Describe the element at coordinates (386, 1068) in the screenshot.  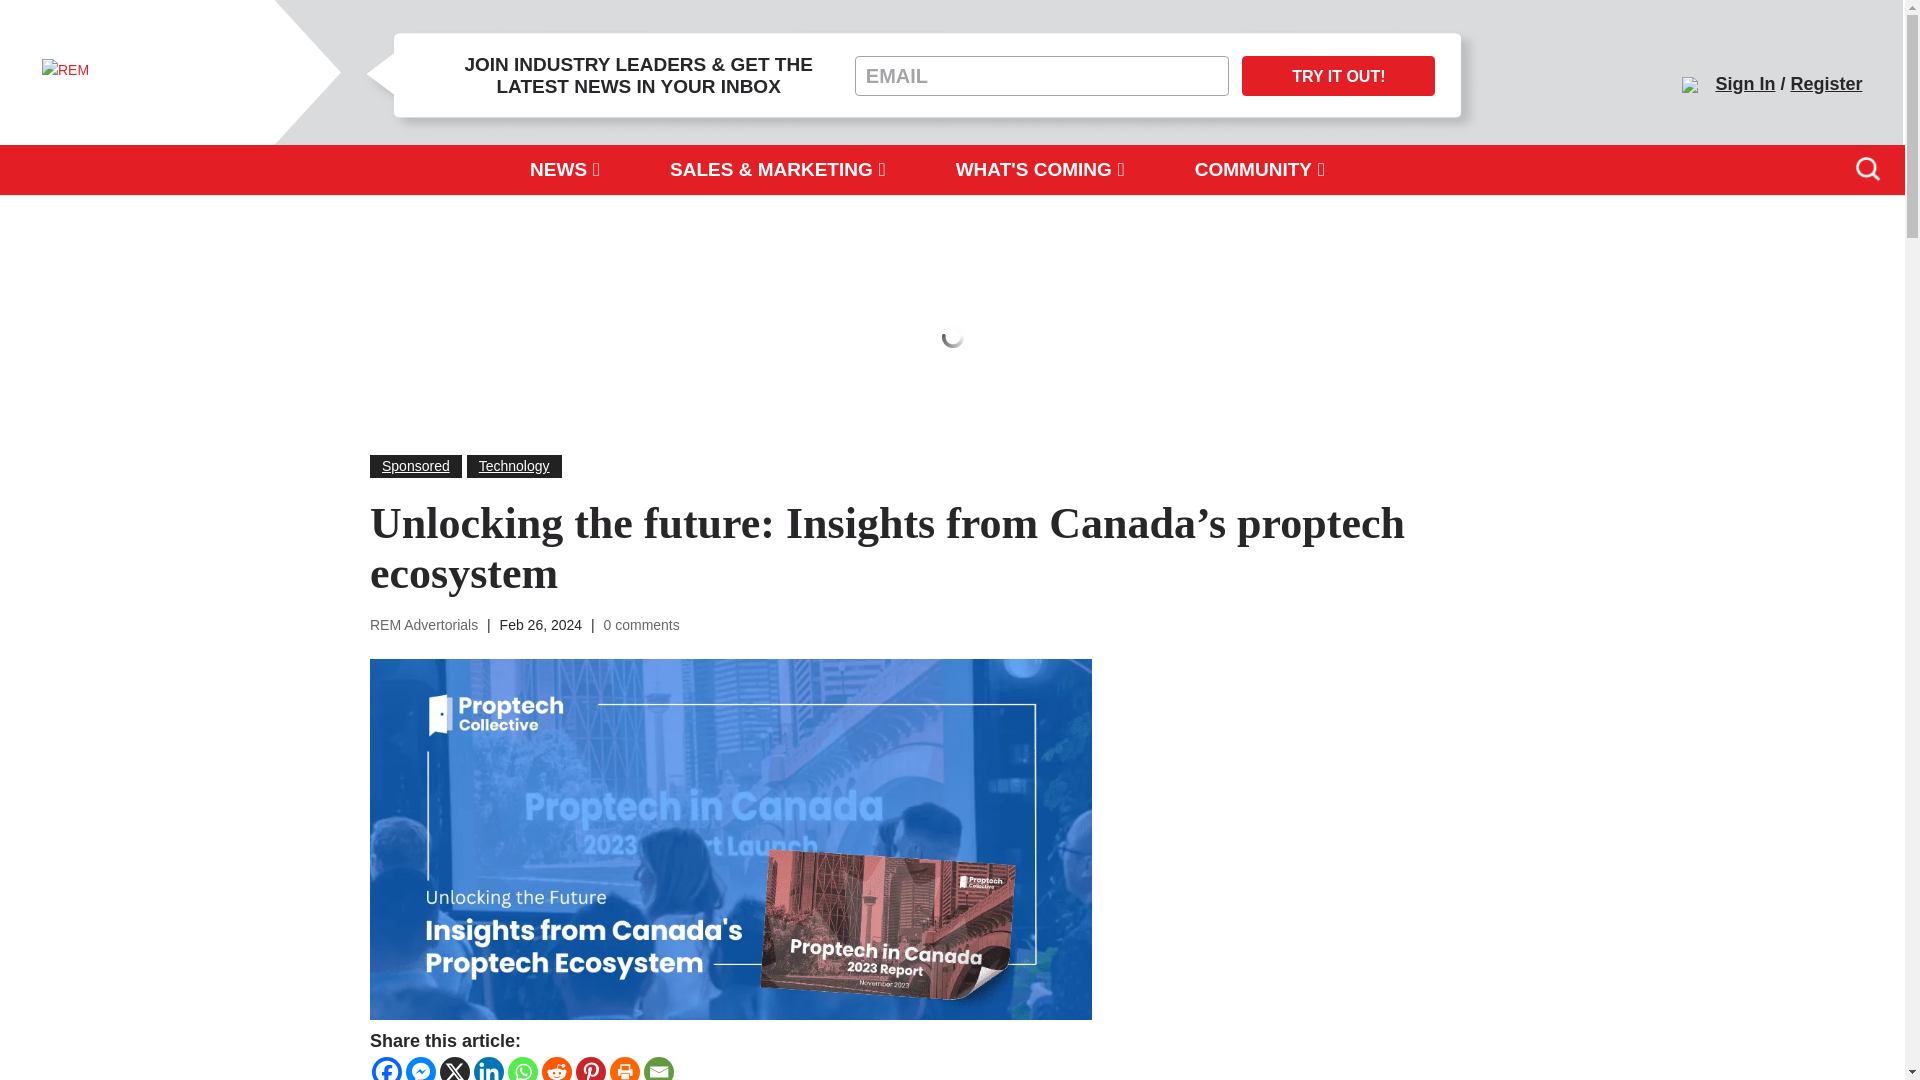
I see `Facebook` at that location.